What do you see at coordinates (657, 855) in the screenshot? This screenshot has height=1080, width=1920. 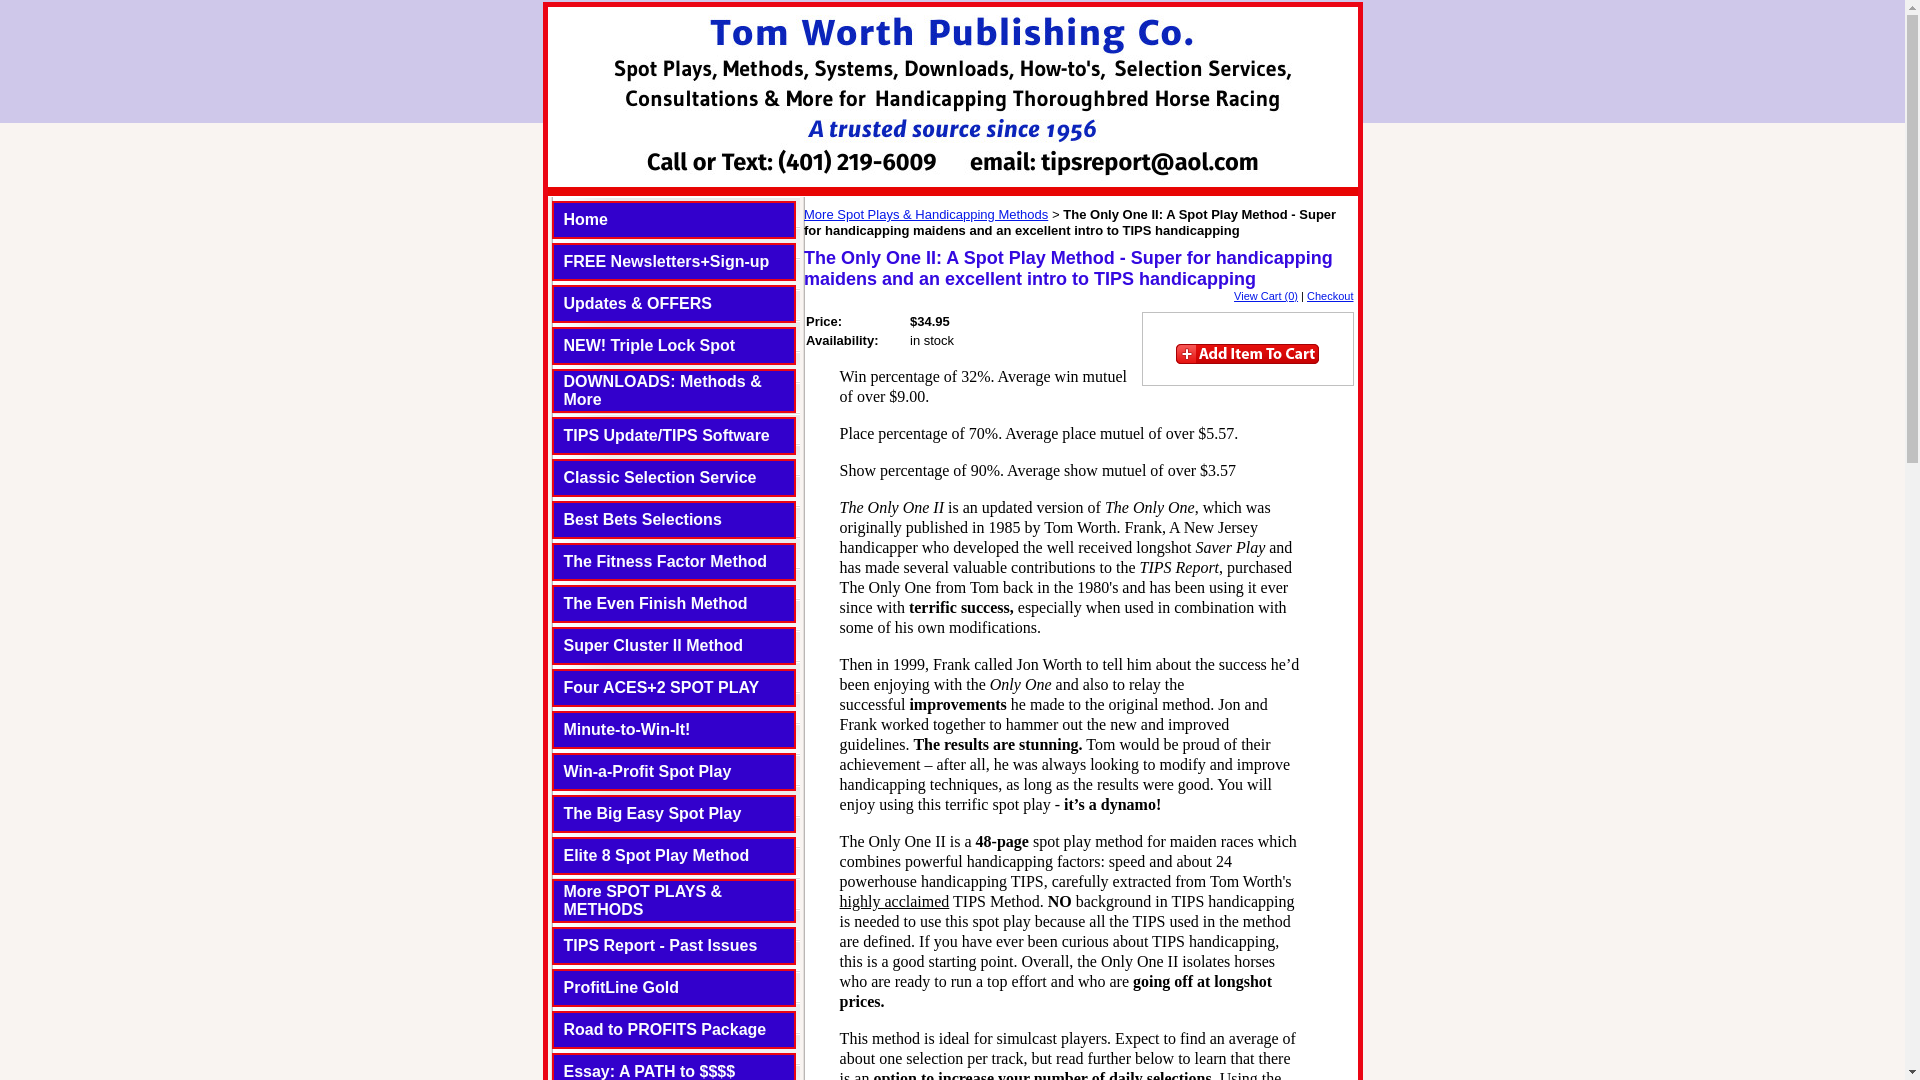 I see `Elite 8 Spot Play Method` at bounding box center [657, 855].